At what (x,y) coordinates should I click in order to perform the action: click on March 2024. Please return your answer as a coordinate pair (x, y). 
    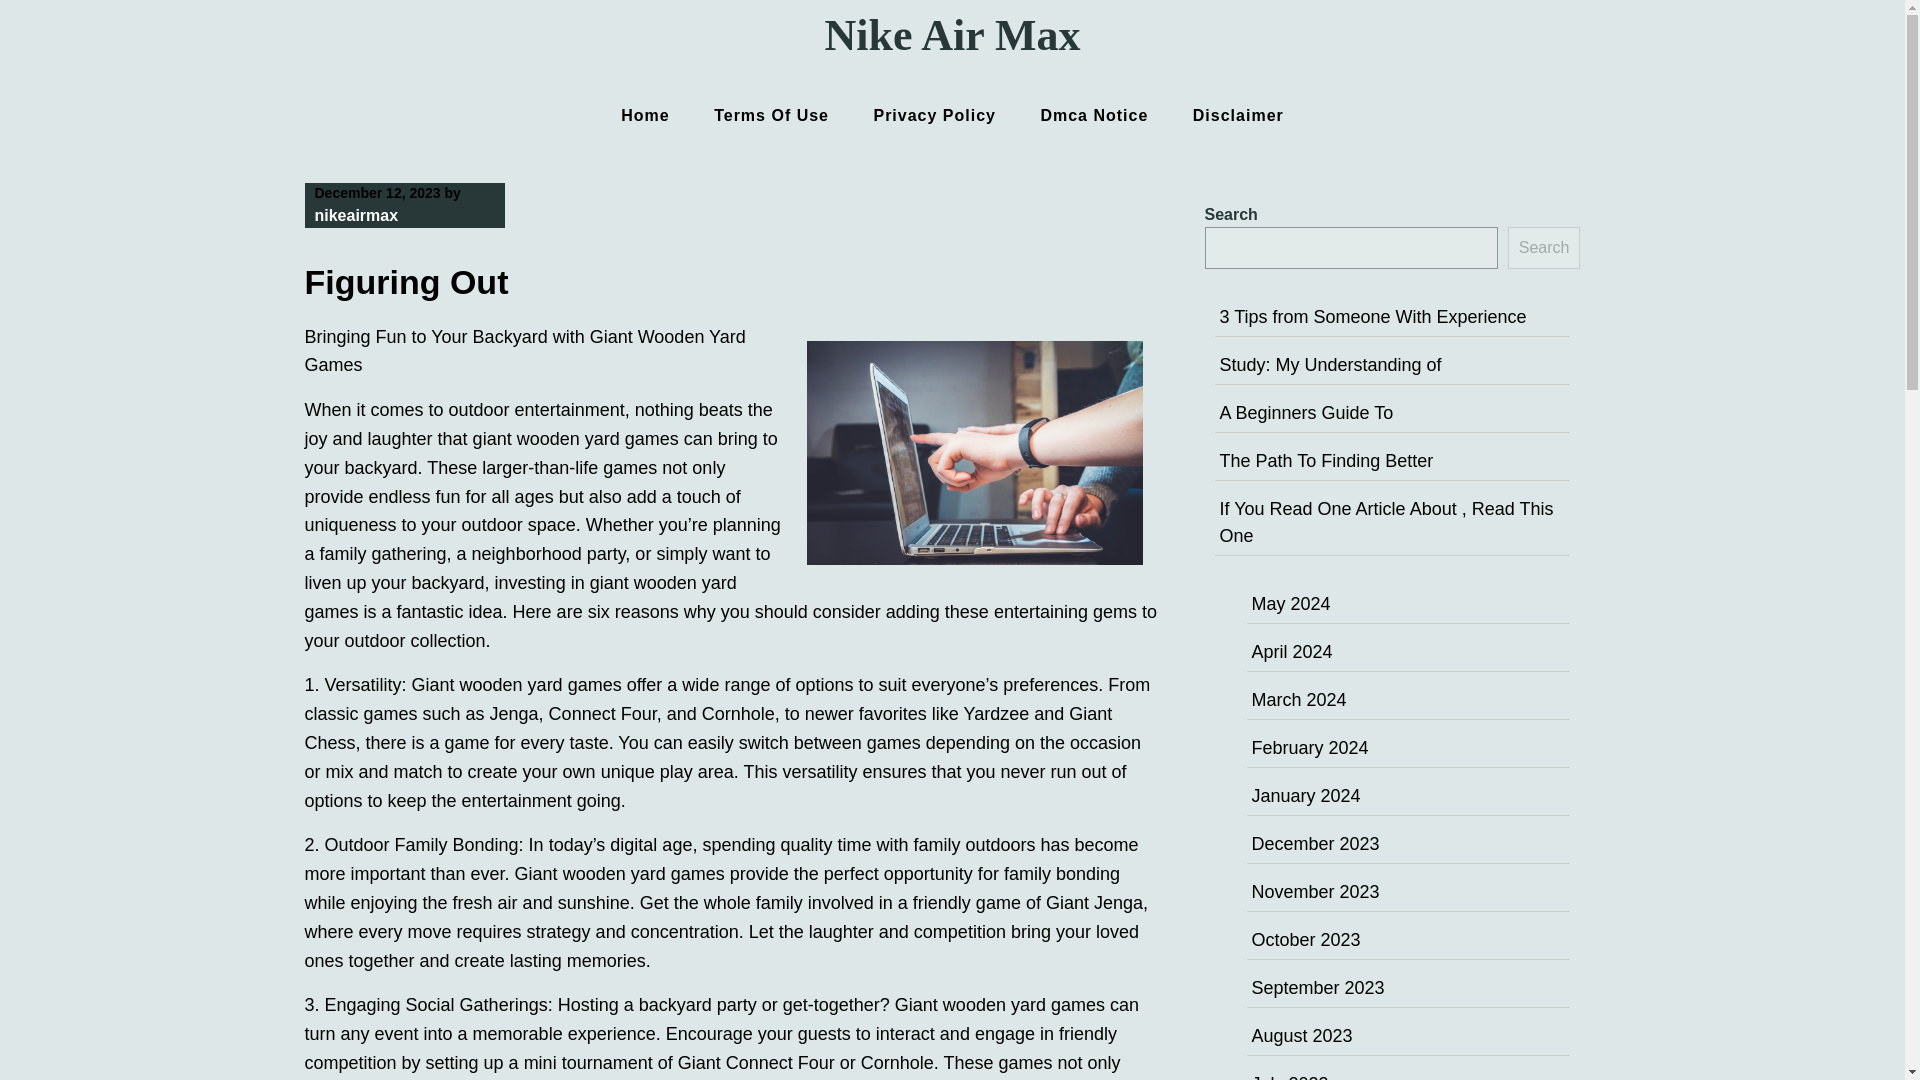
    Looking at the image, I should click on (1299, 700).